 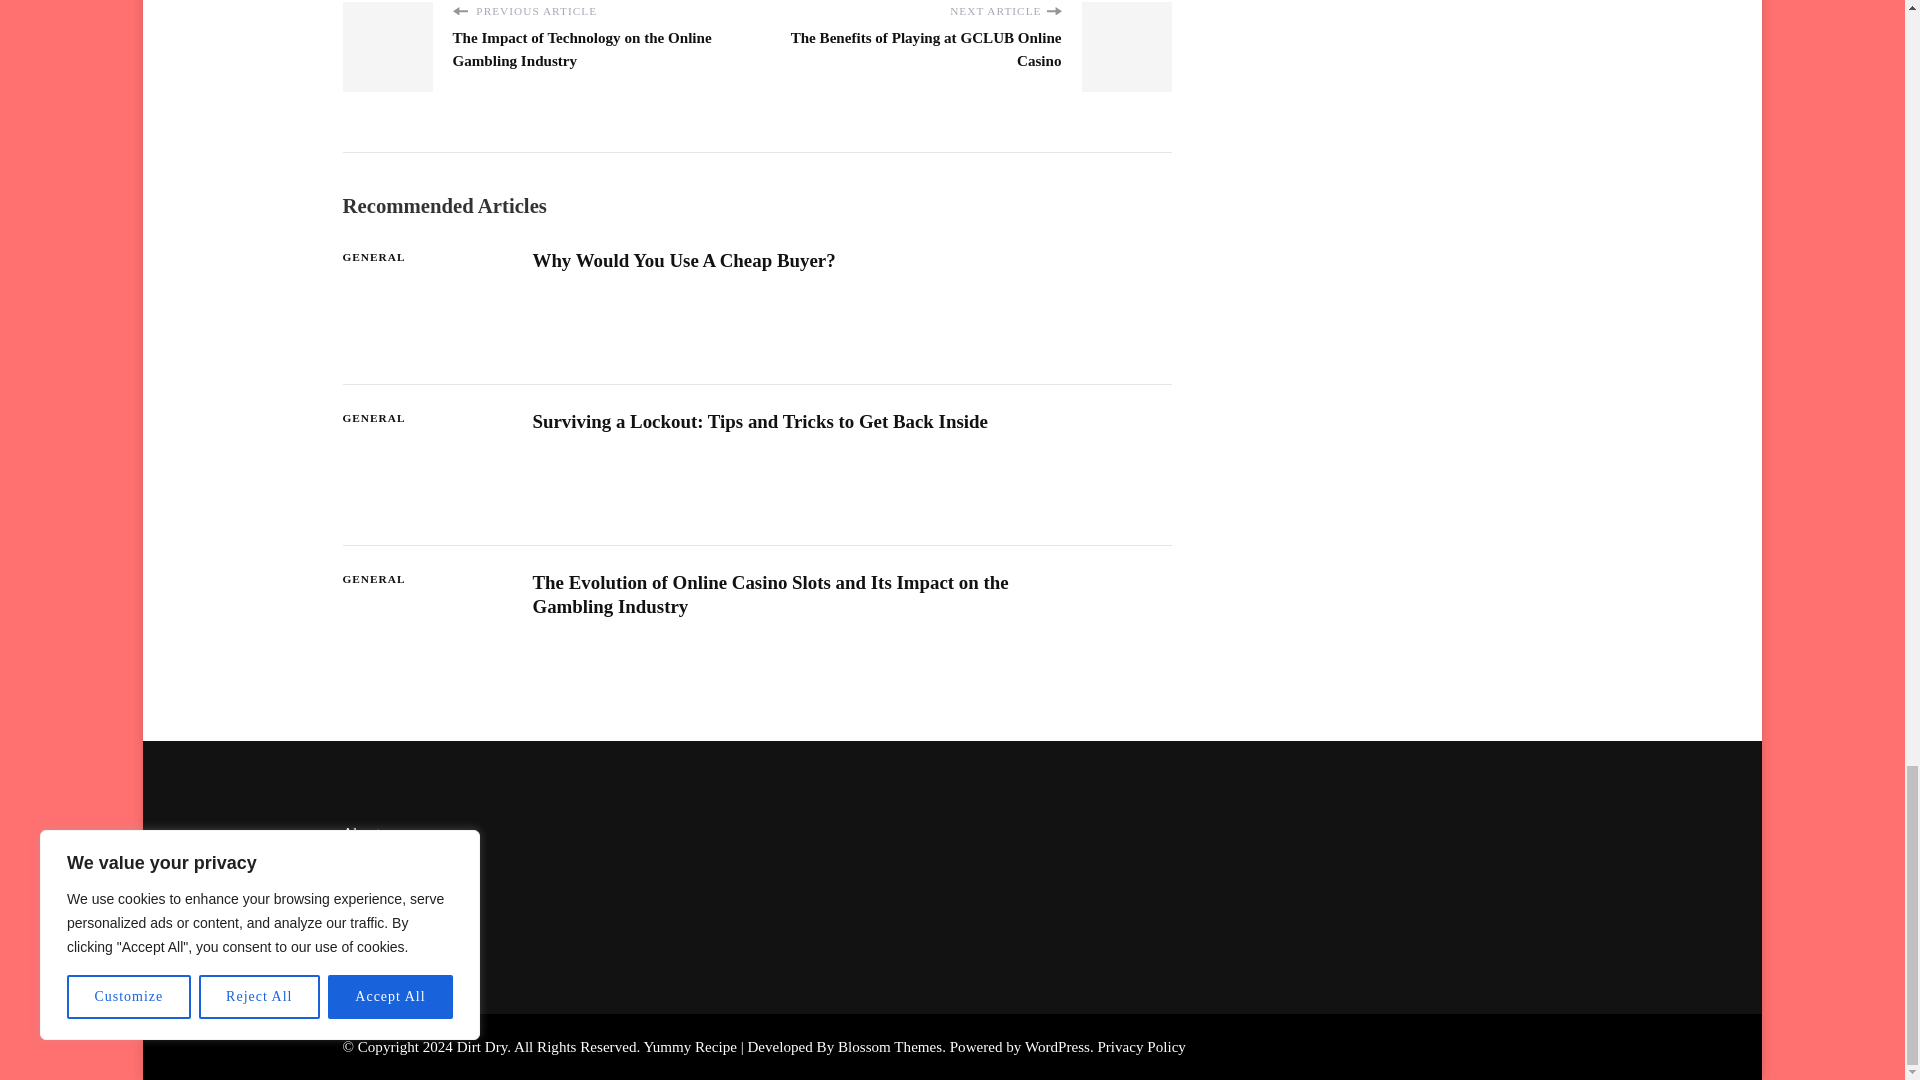 I want to click on GENERAL, so click(x=373, y=257).